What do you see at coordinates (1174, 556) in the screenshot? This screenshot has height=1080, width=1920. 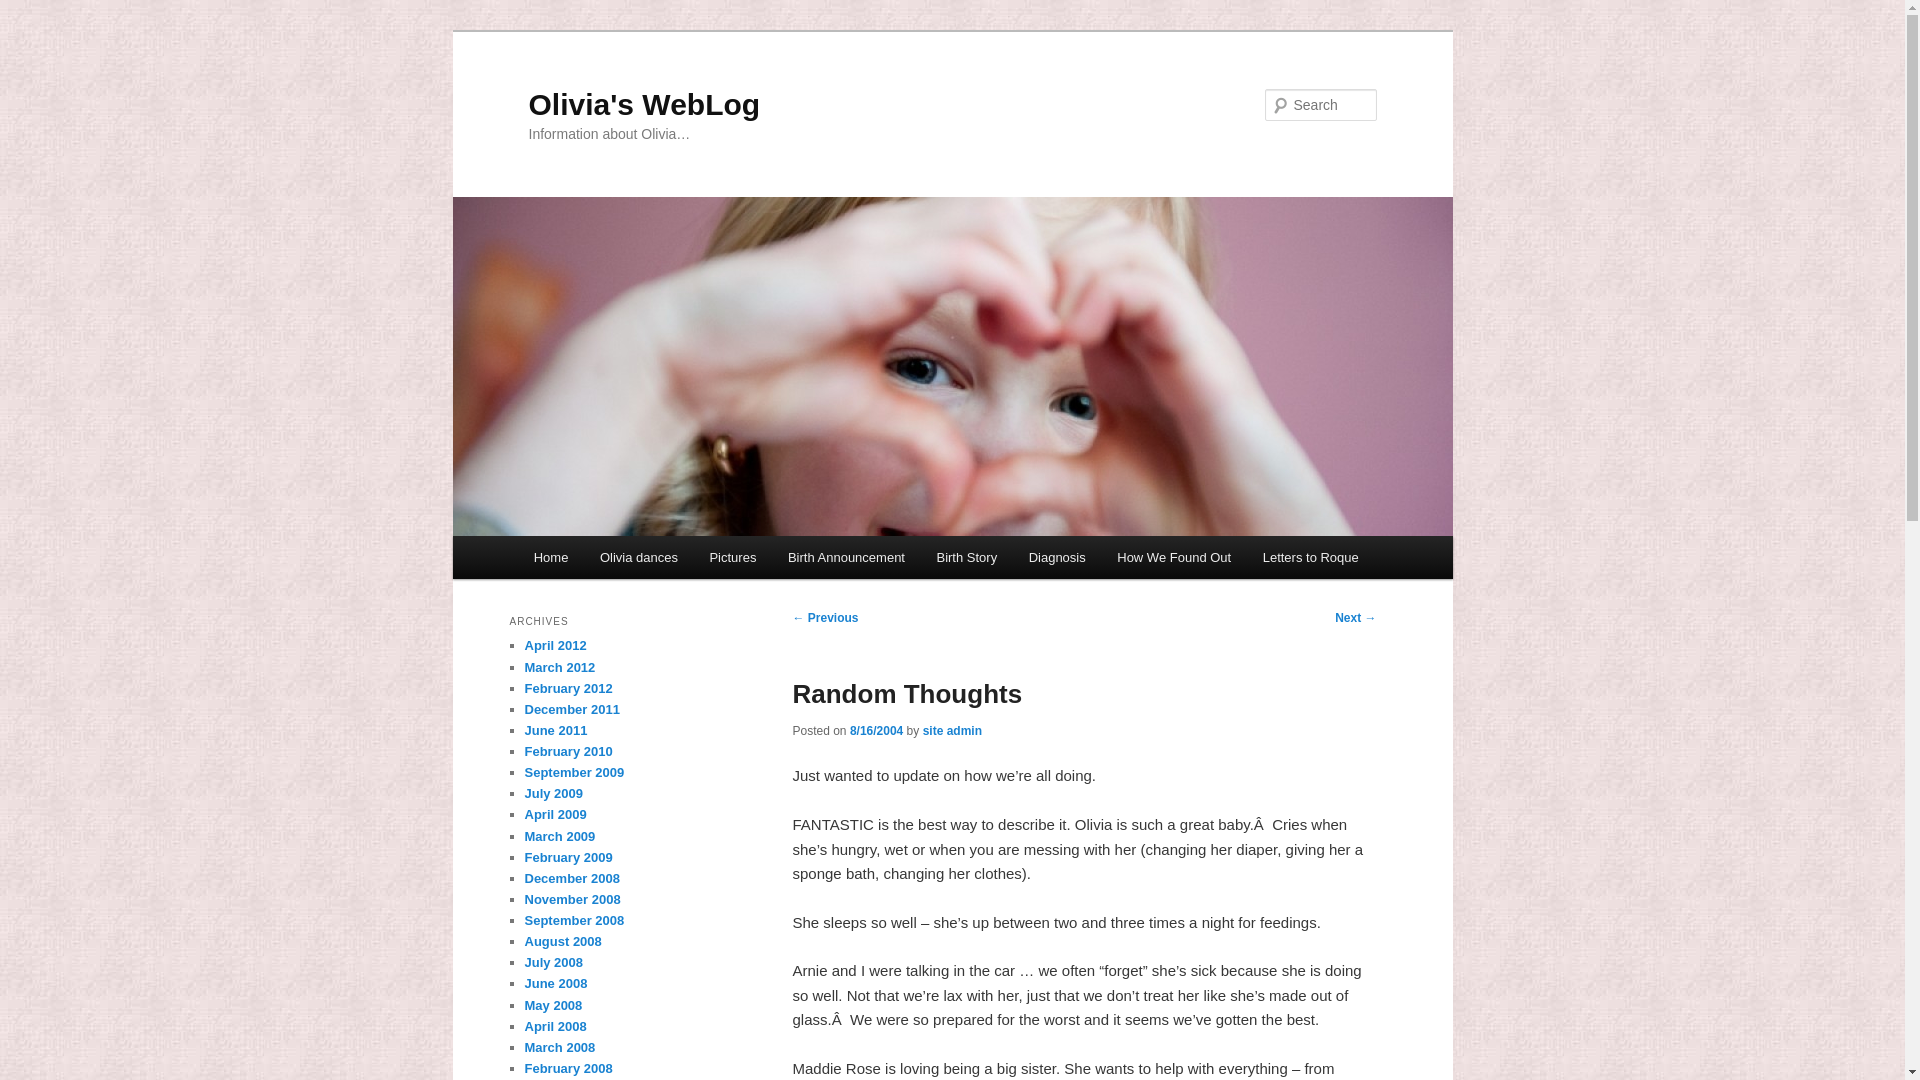 I see `How We Found Out` at bounding box center [1174, 556].